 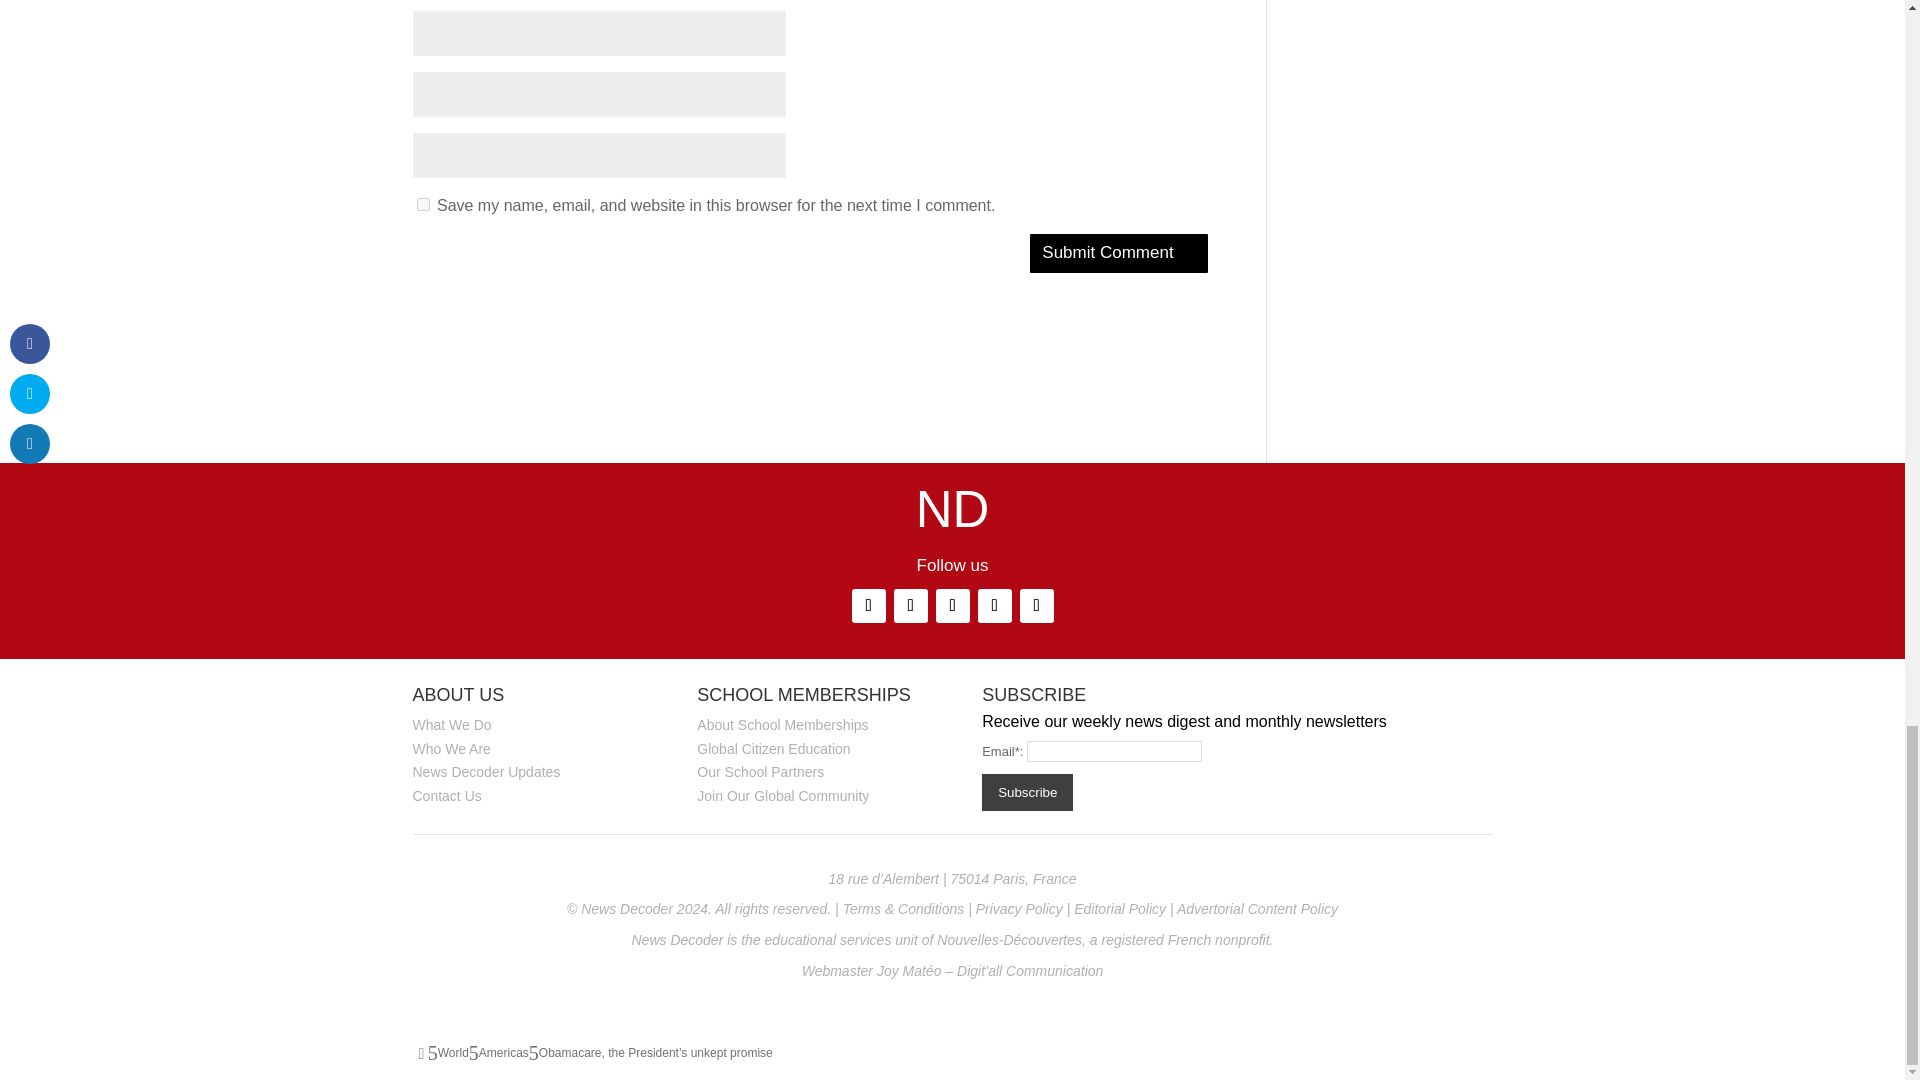 I want to click on Follow on Youtube, so click(x=1036, y=606).